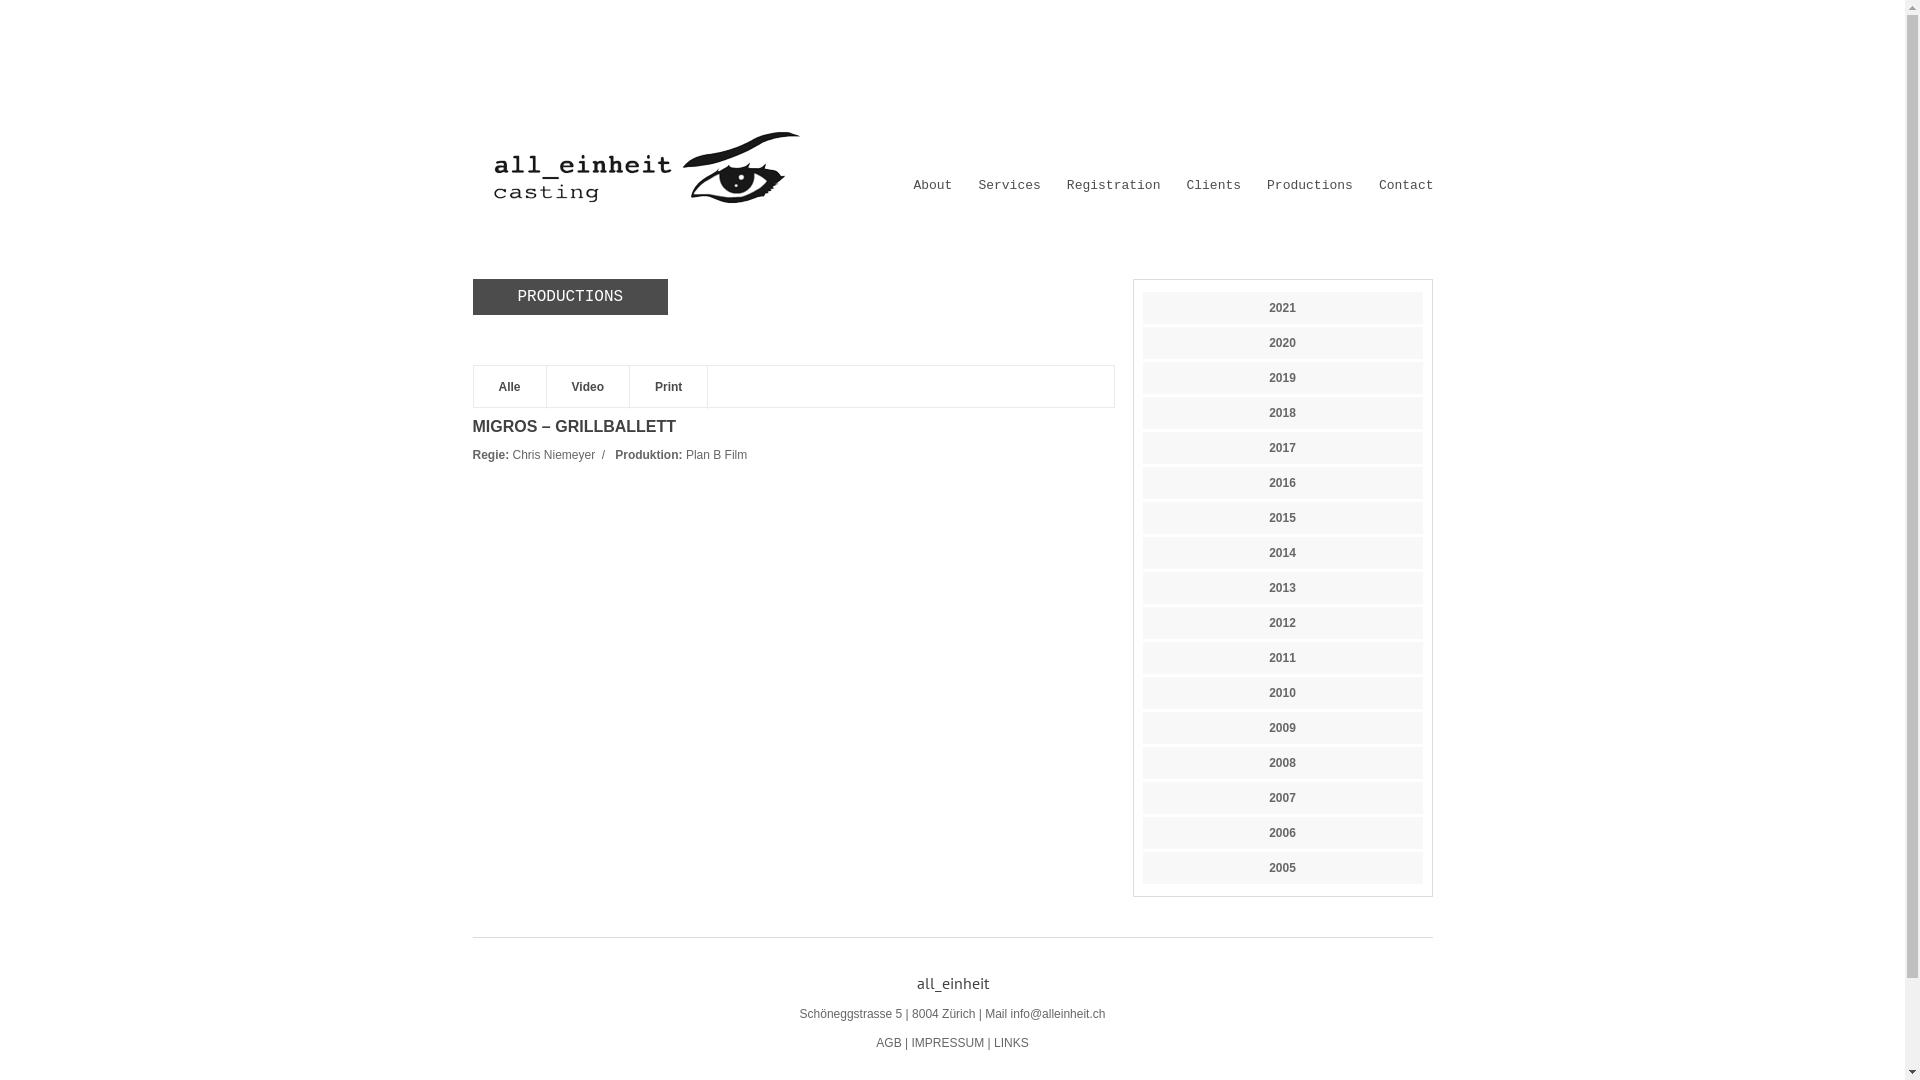 This screenshot has width=1920, height=1080. I want to click on Contact, so click(1406, 186).